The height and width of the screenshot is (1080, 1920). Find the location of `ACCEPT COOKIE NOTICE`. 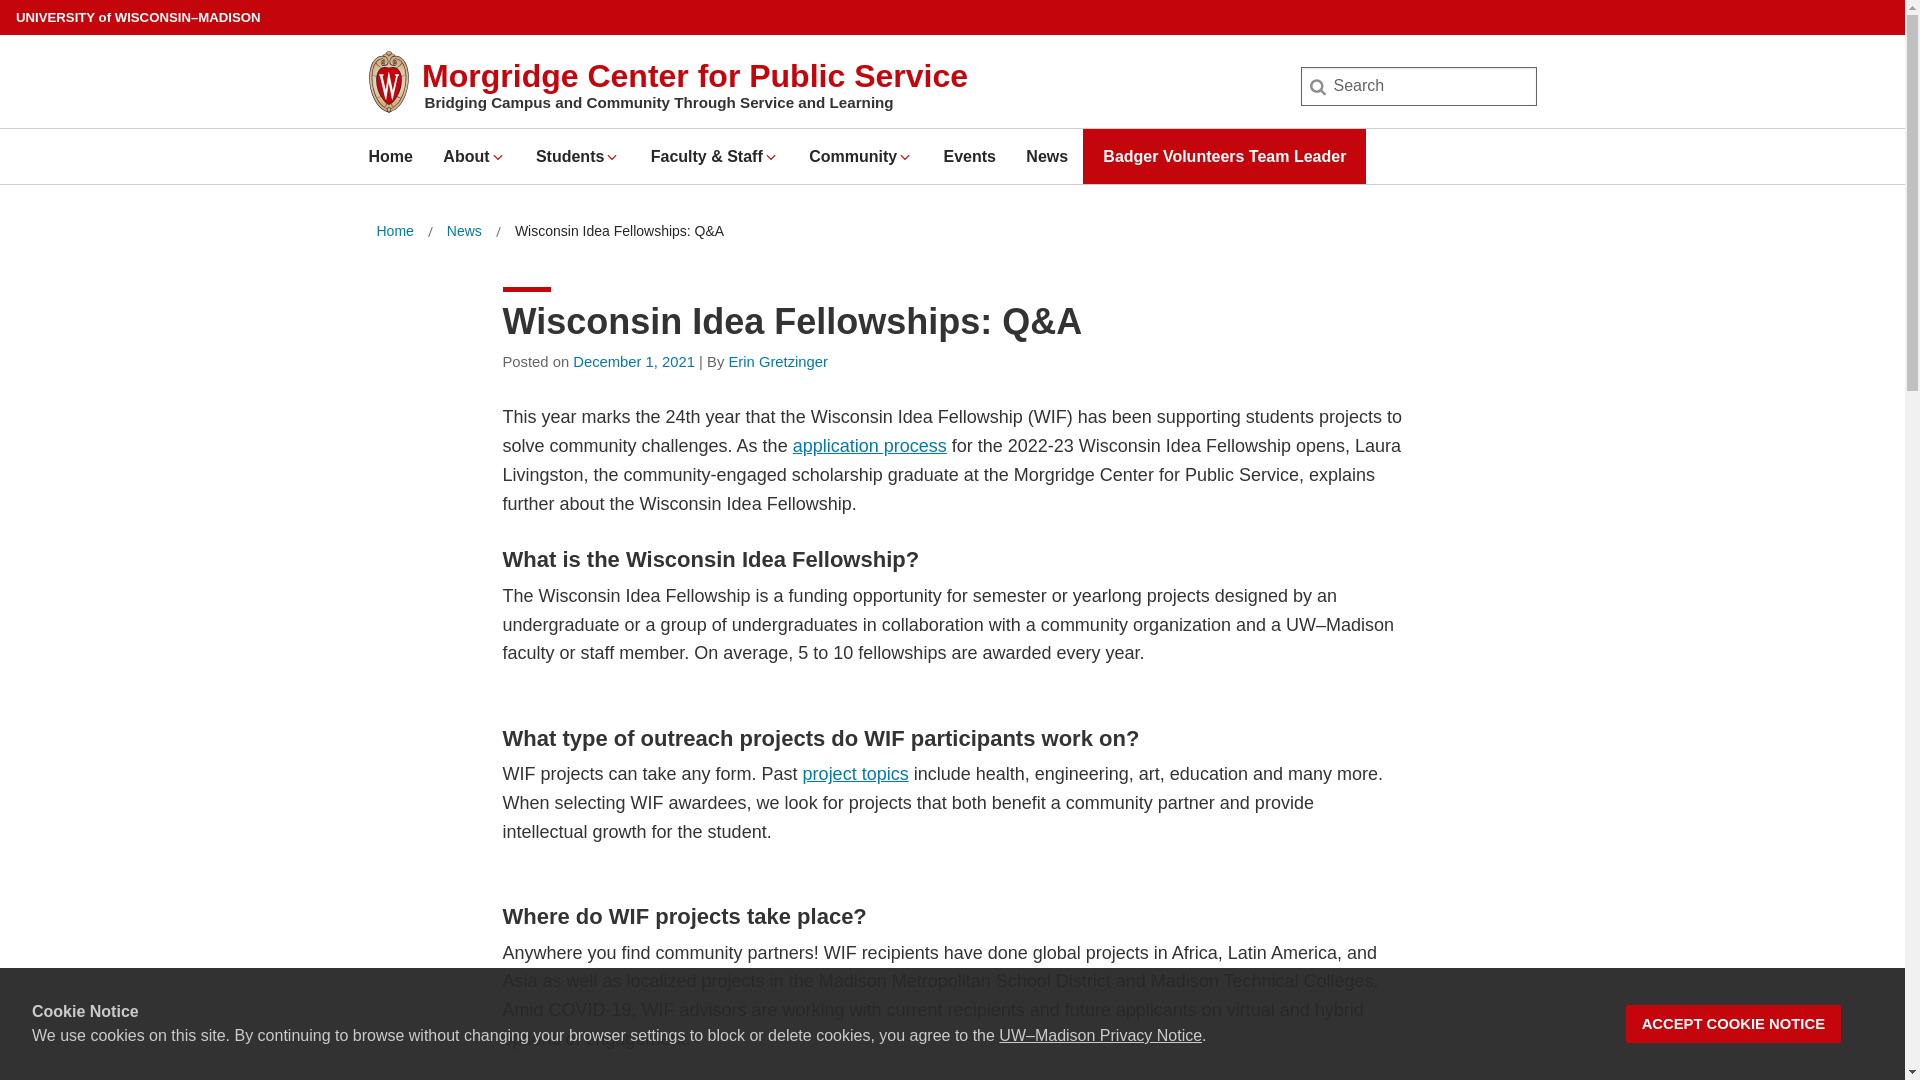

ACCEPT COOKIE NOTICE is located at coordinates (1734, 1024).